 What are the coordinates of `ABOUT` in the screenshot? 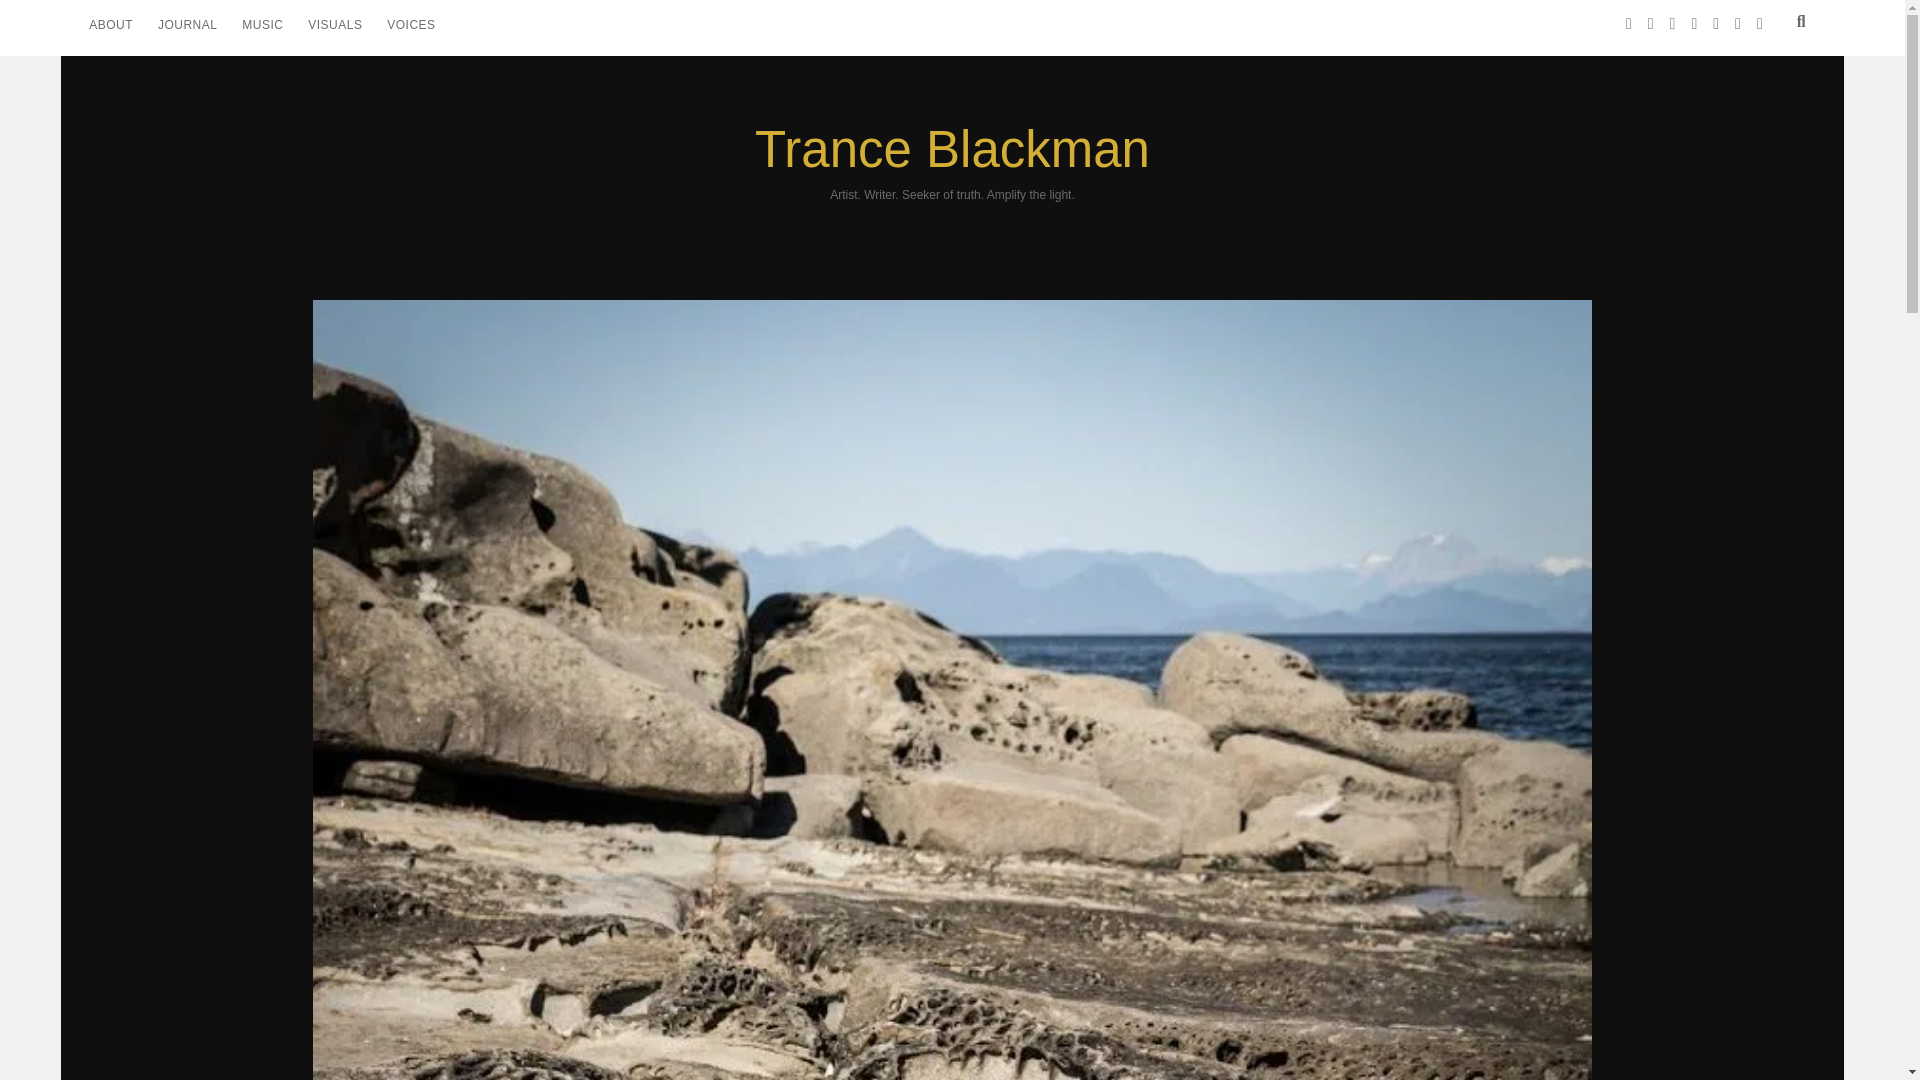 It's located at (110, 24).